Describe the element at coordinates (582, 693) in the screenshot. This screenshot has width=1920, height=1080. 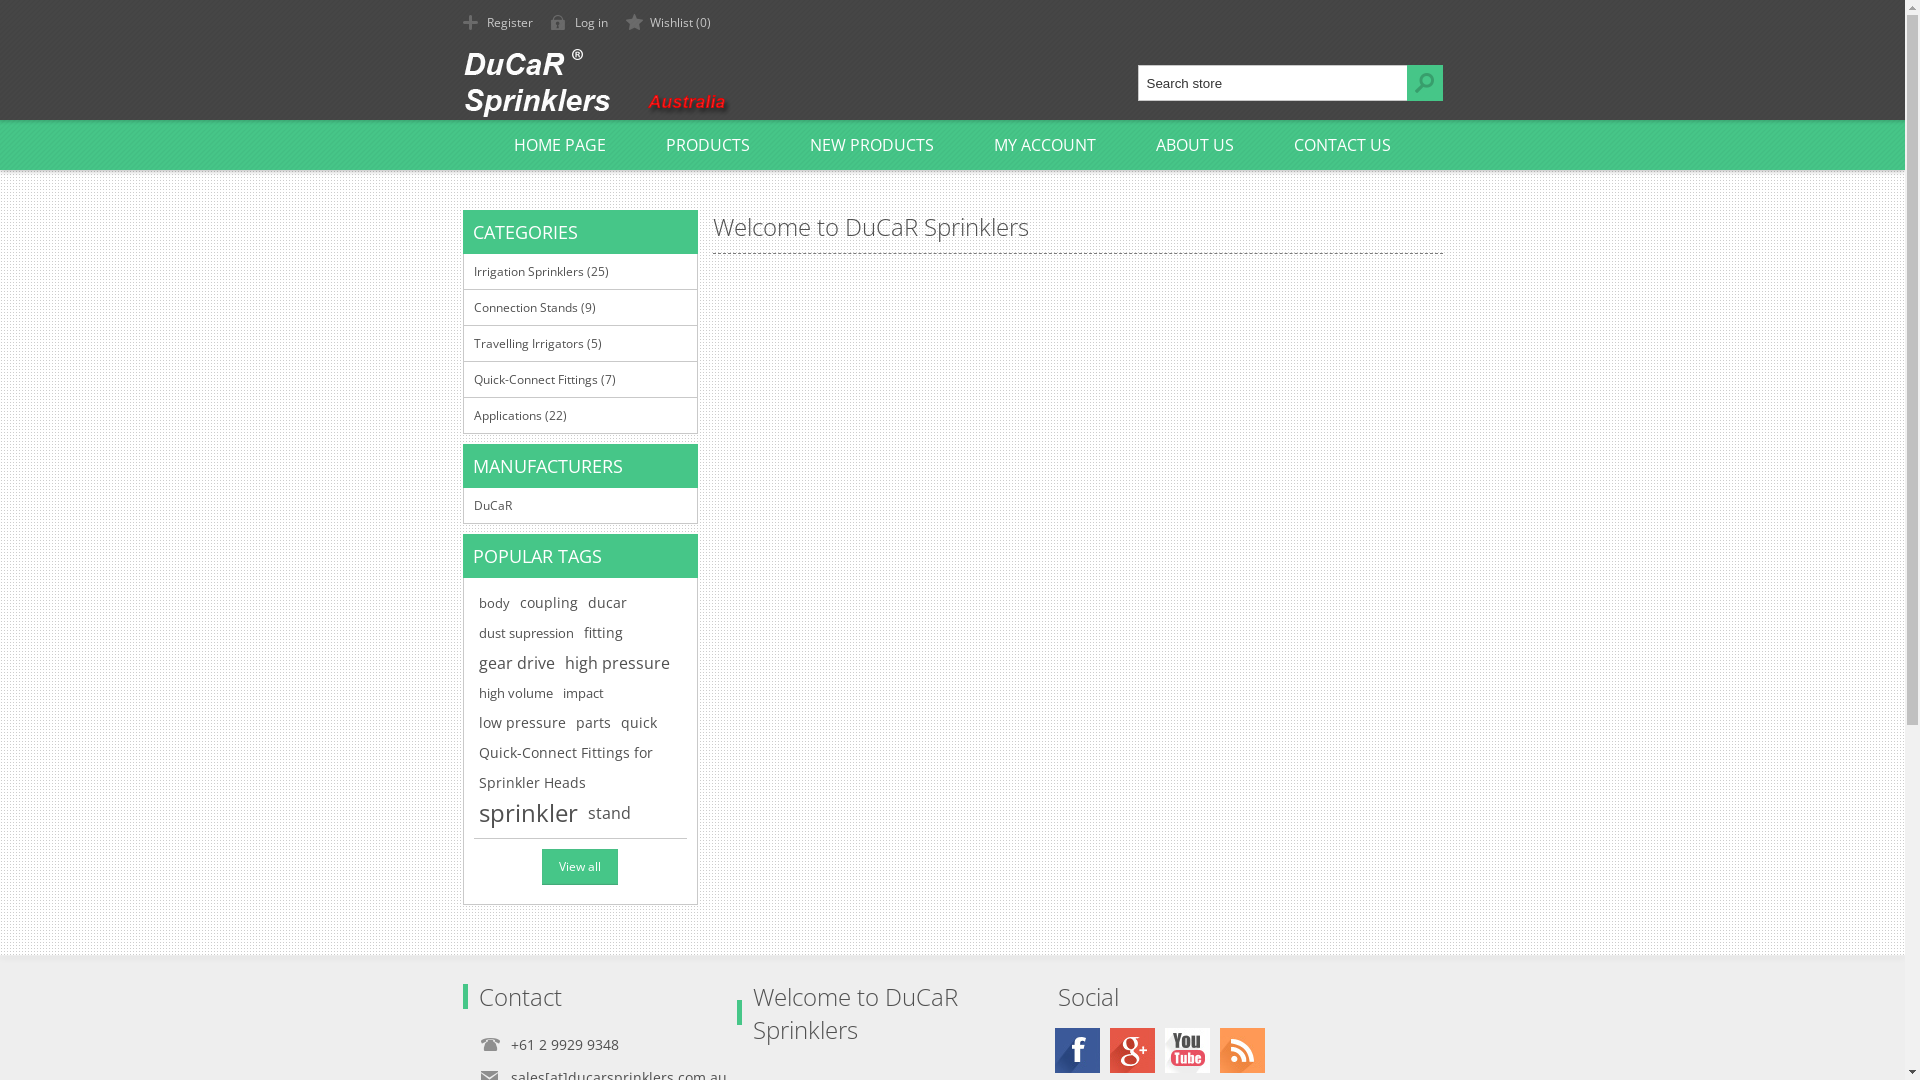
I see `impact` at that location.